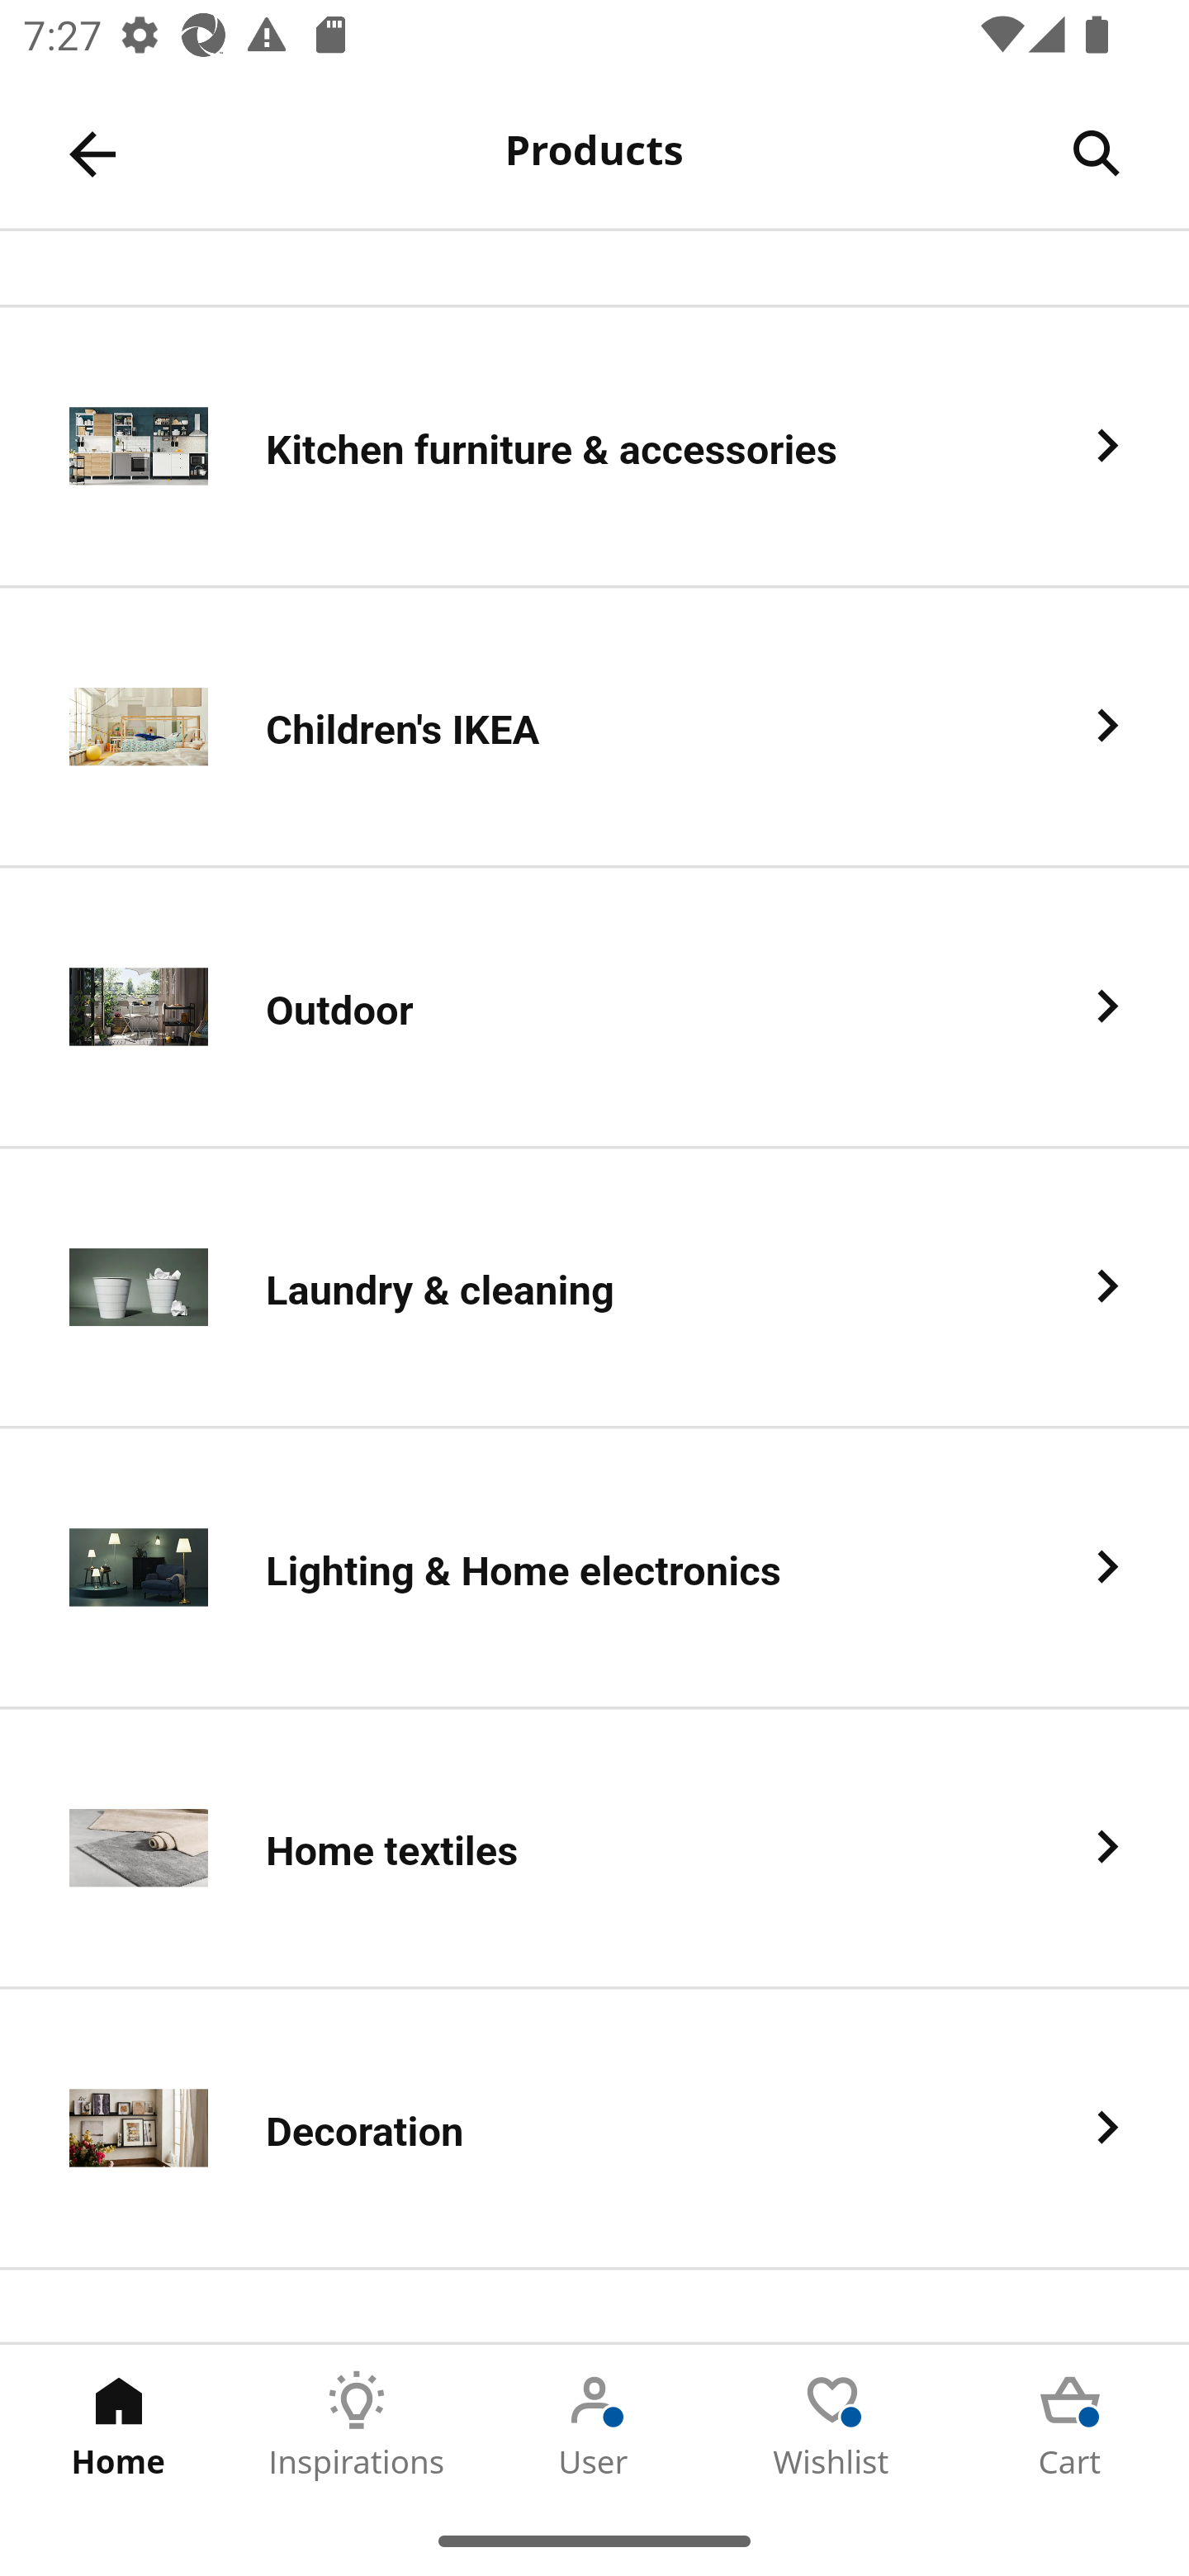  What do you see at coordinates (1070, 2425) in the screenshot?
I see `Cart
Tab 5 of 5` at bounding box center [1070, 2425].